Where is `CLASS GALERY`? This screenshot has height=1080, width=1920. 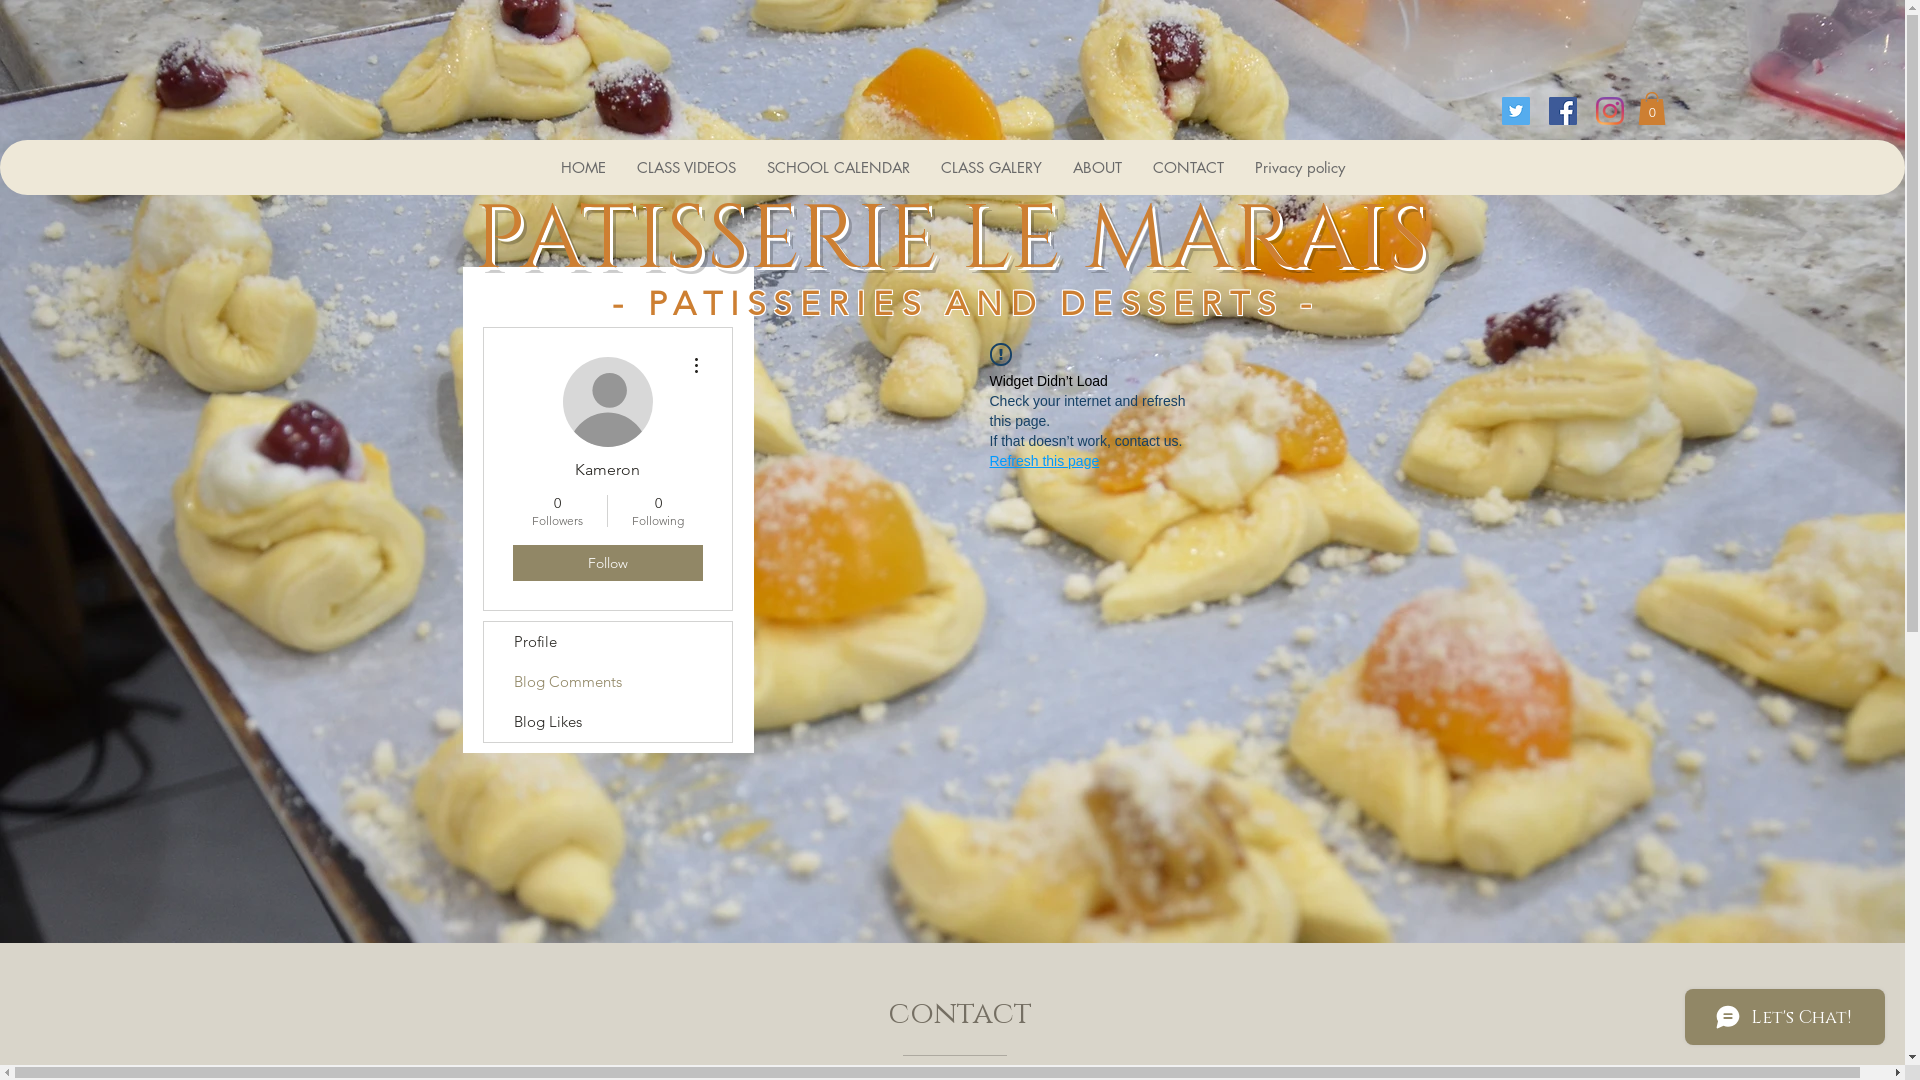 CLASS GALERY is located at coordinates (991, 168).